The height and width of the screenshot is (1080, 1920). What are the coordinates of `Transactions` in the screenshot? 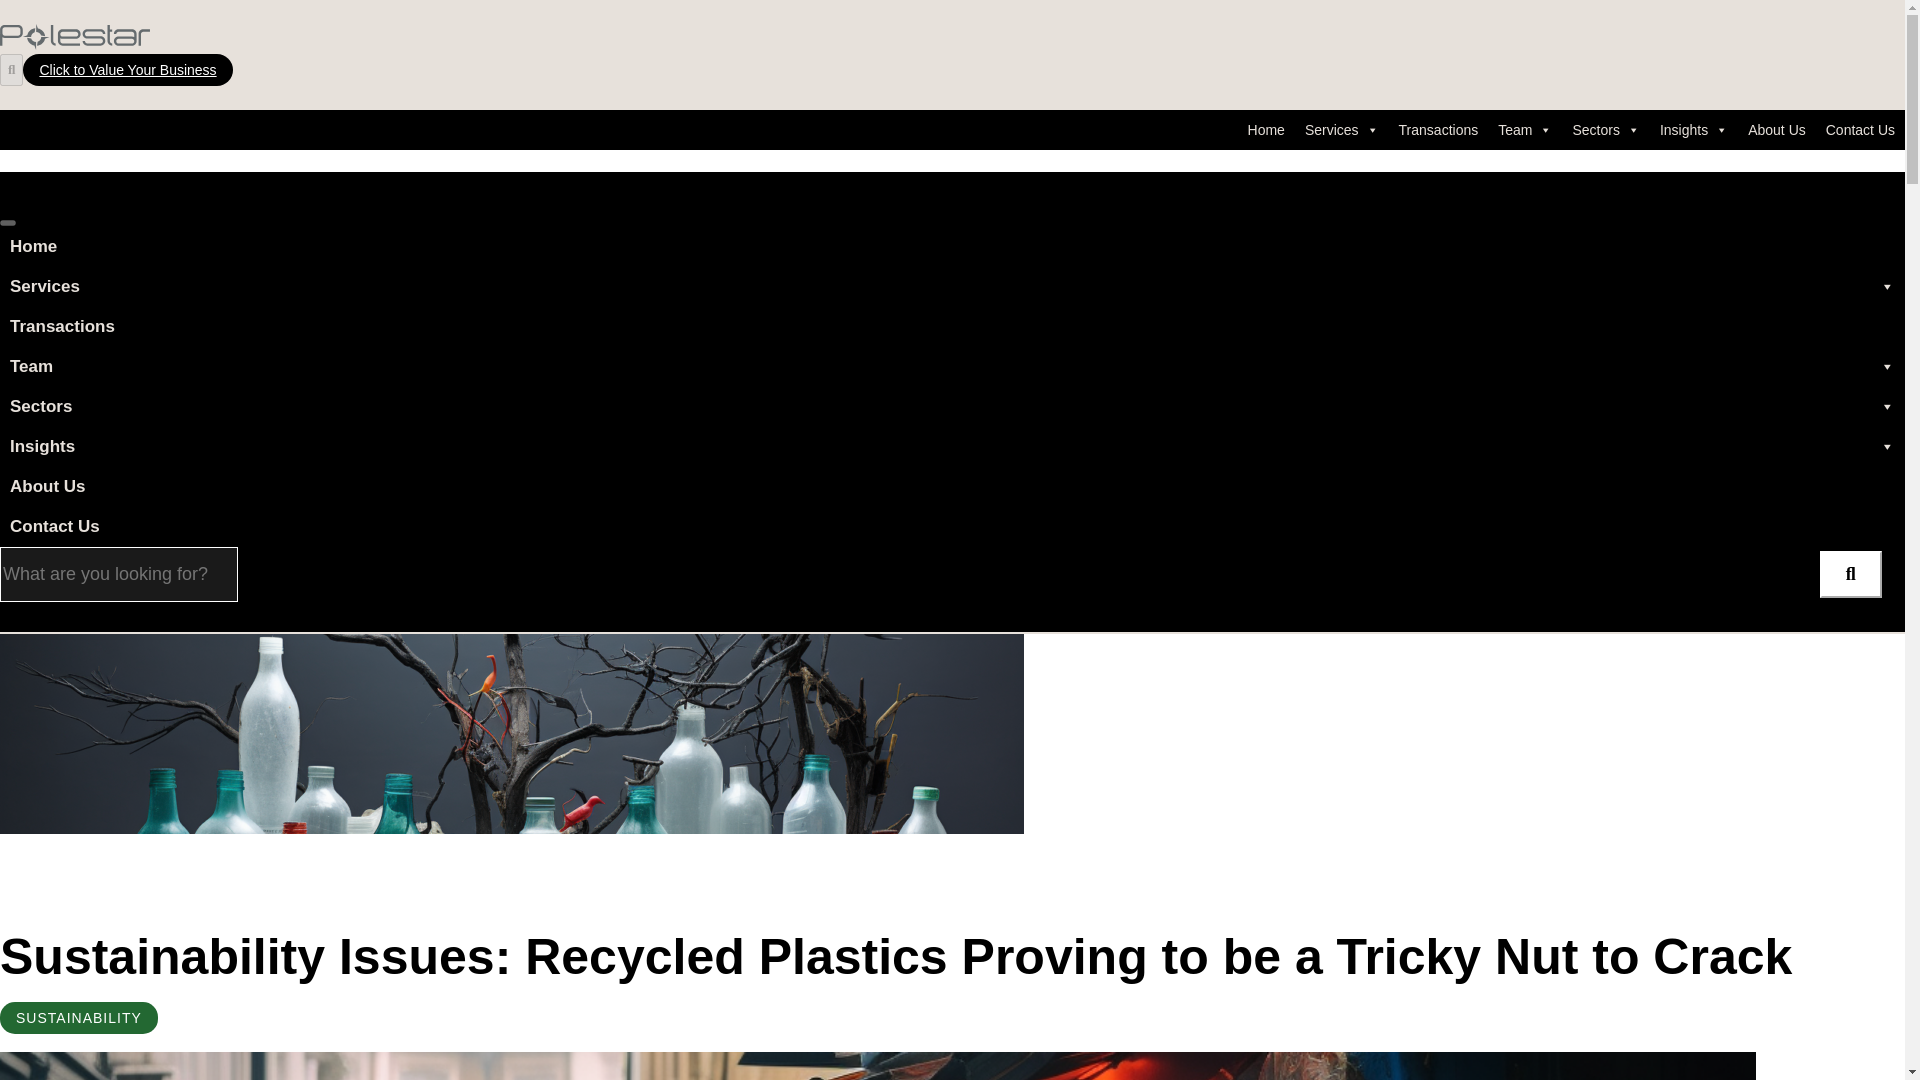 It's located at (1438, 130).